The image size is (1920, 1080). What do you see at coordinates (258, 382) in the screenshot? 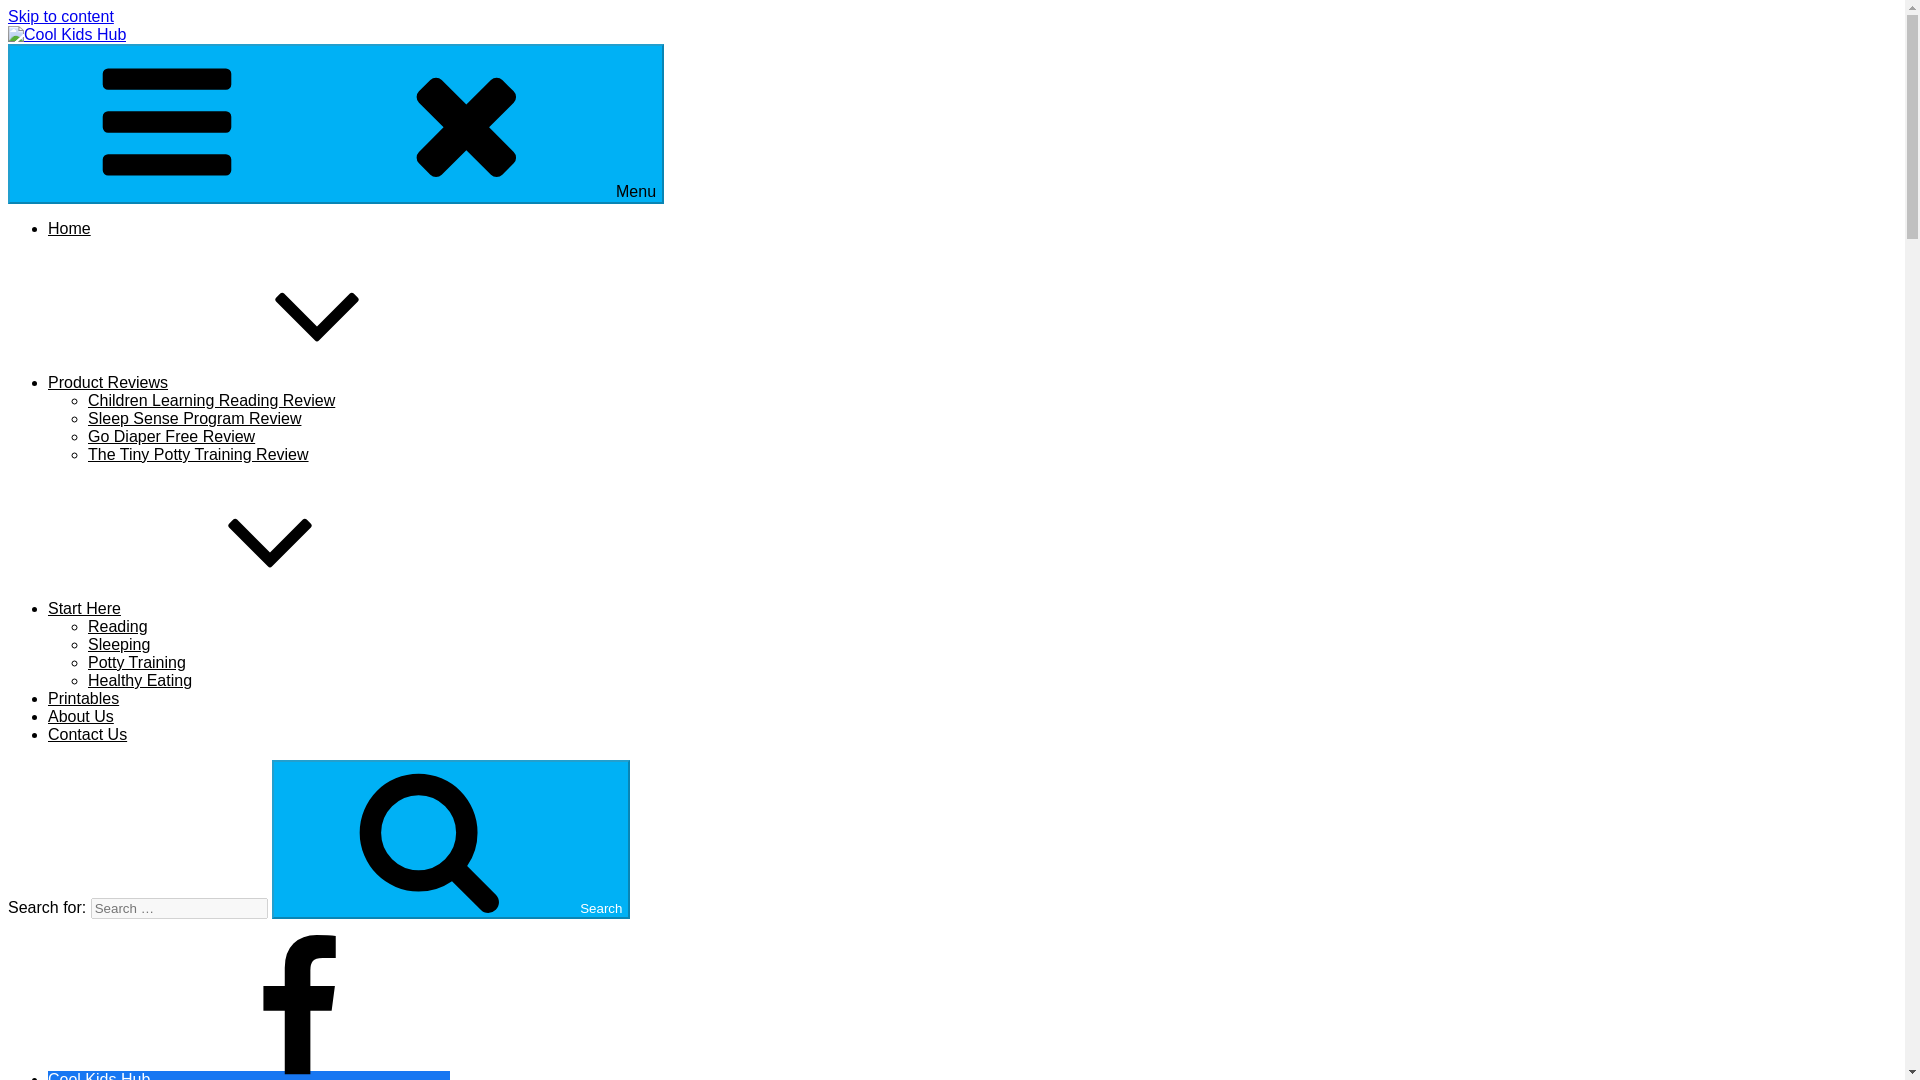
I see `Product Reviews` at bounding box center [258, 382].